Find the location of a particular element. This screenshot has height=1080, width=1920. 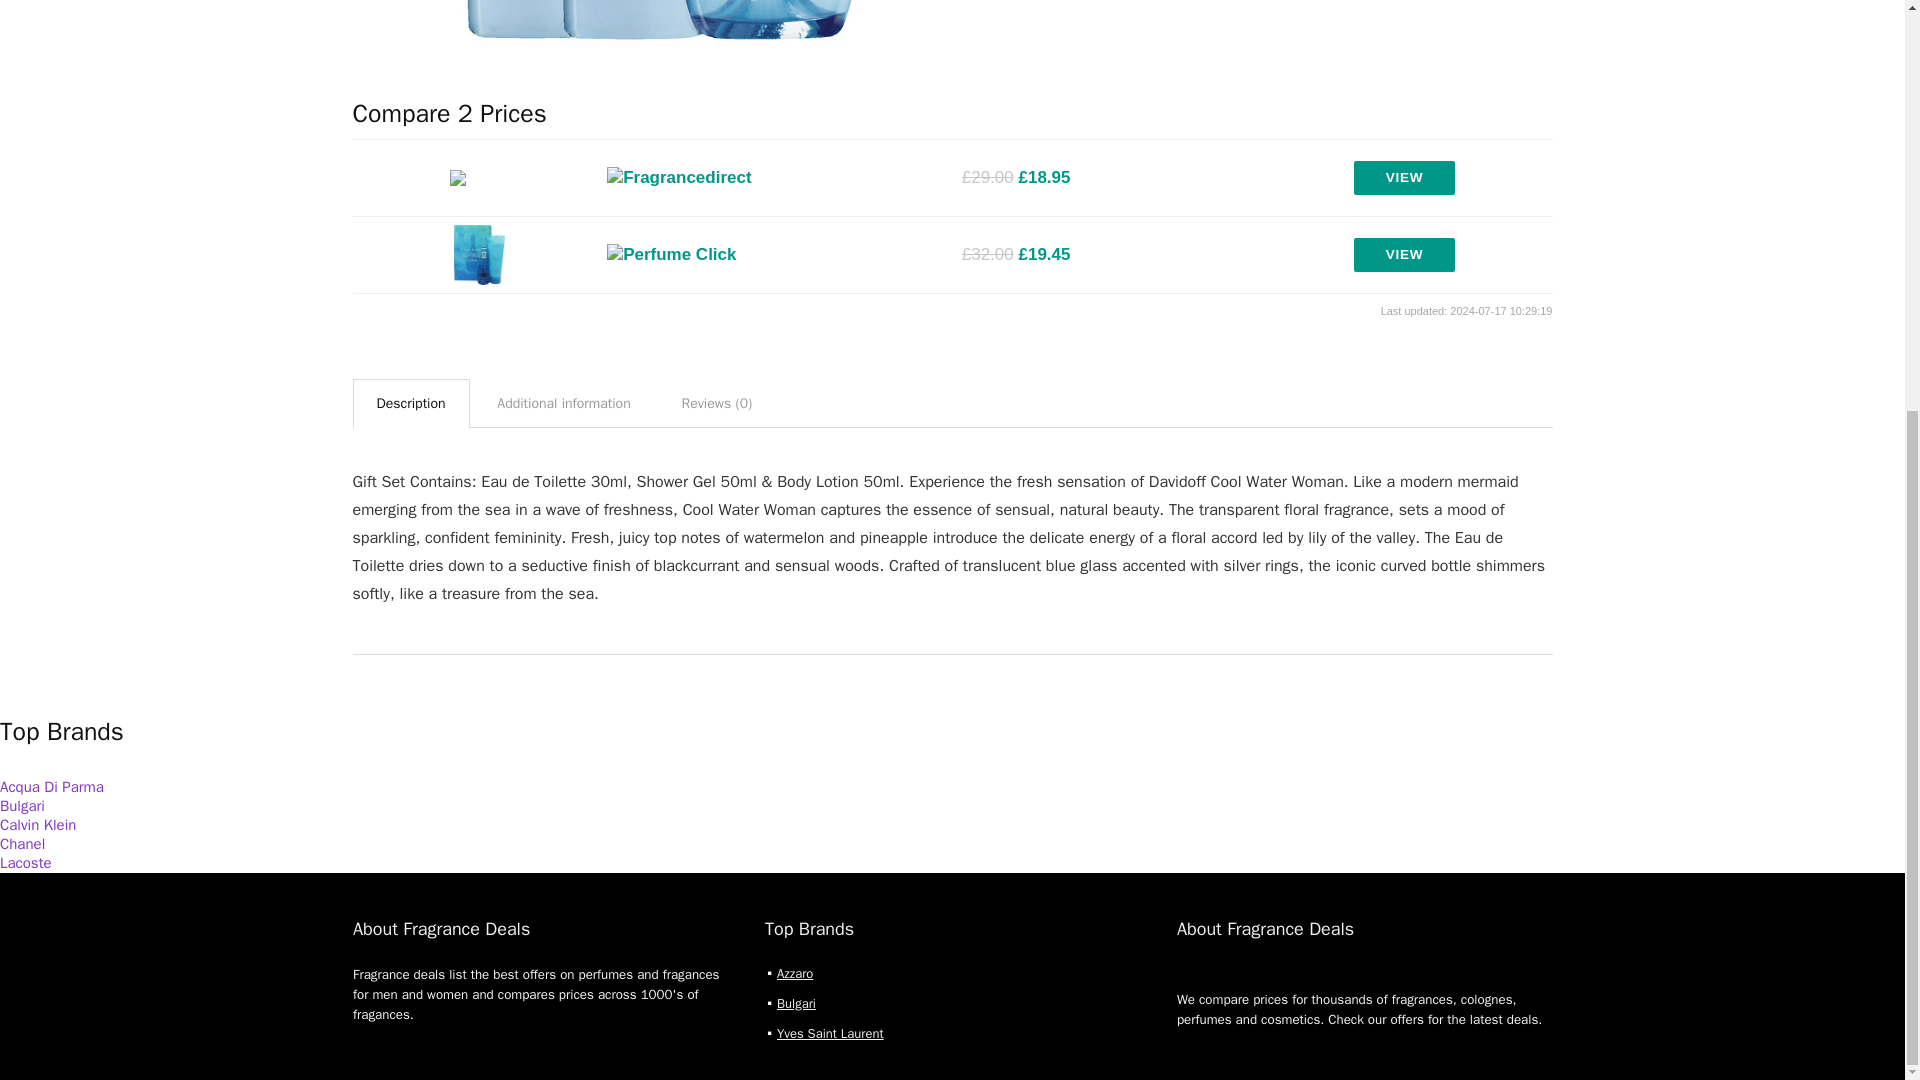

Davidoff Cool Water Woman Gift Set 30ml is located at coordinates (640, 39).